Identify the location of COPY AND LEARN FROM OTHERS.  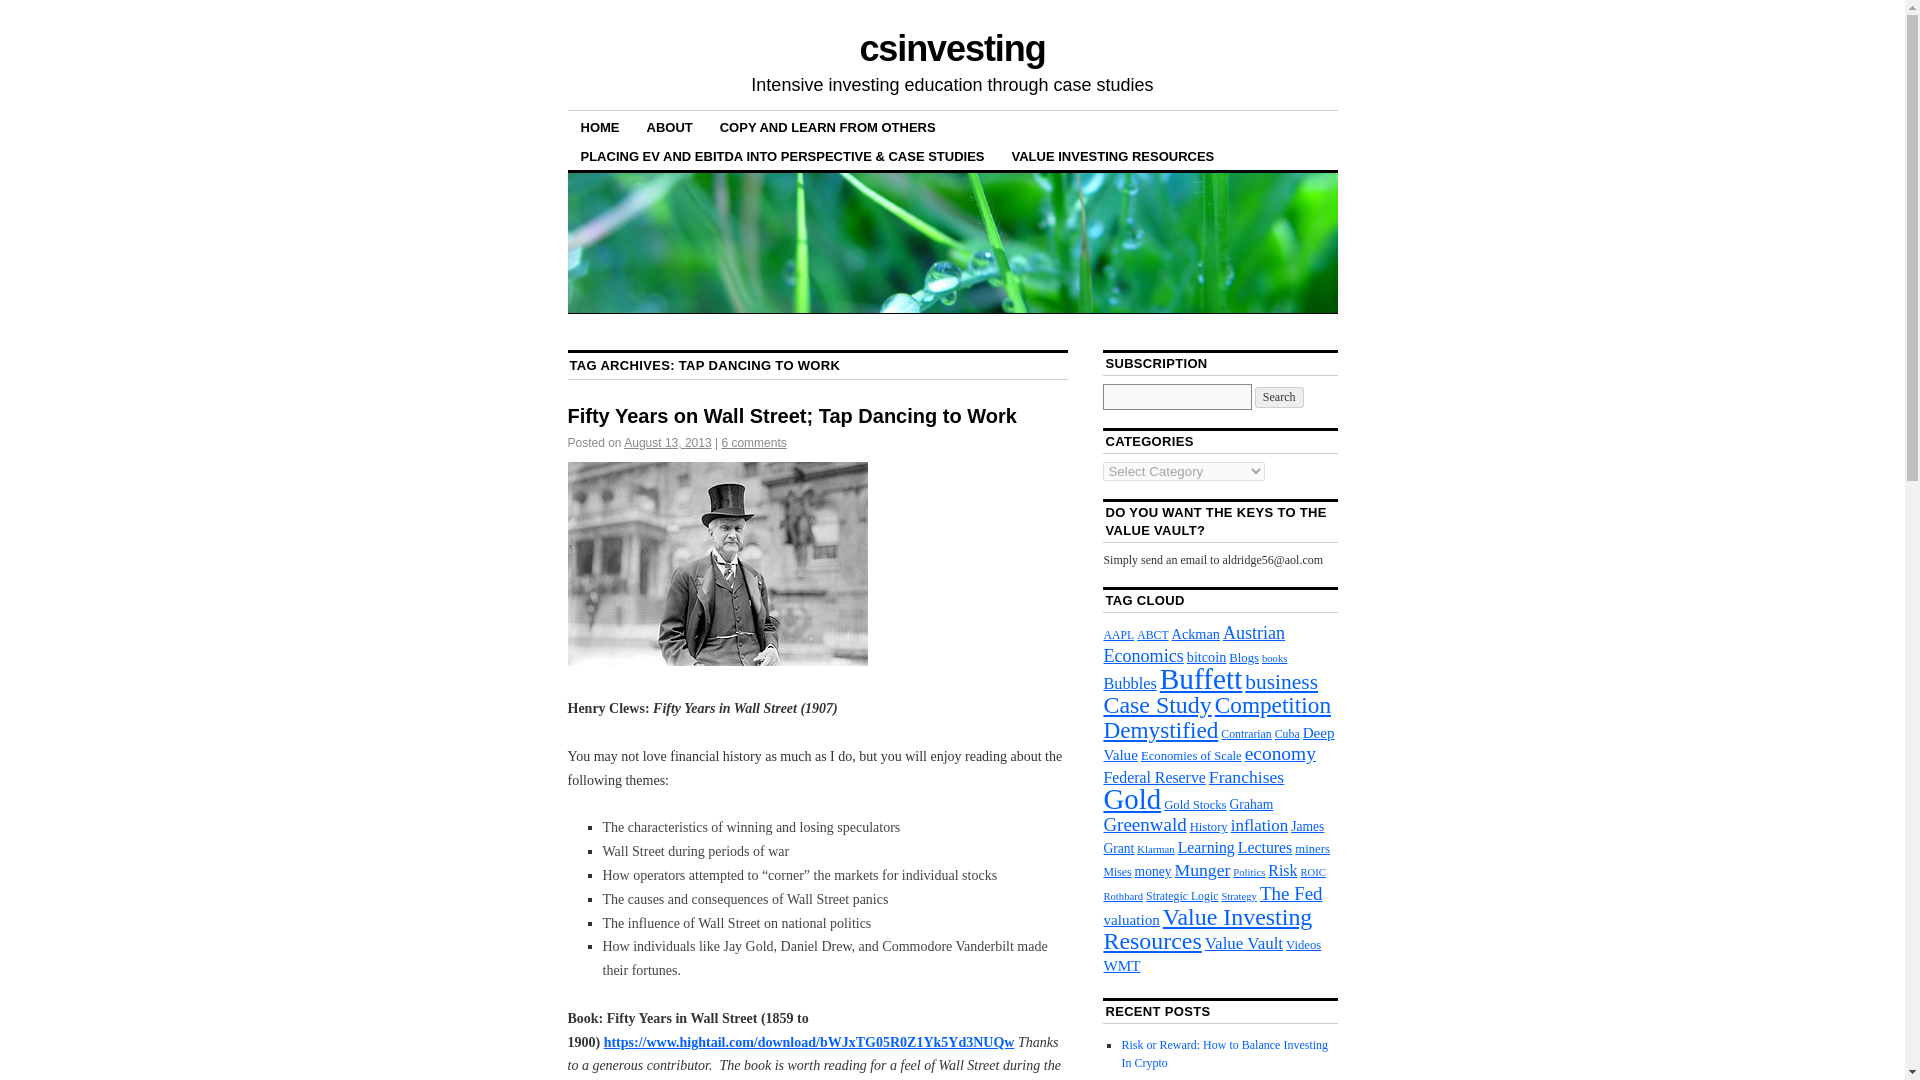
(827, 126).